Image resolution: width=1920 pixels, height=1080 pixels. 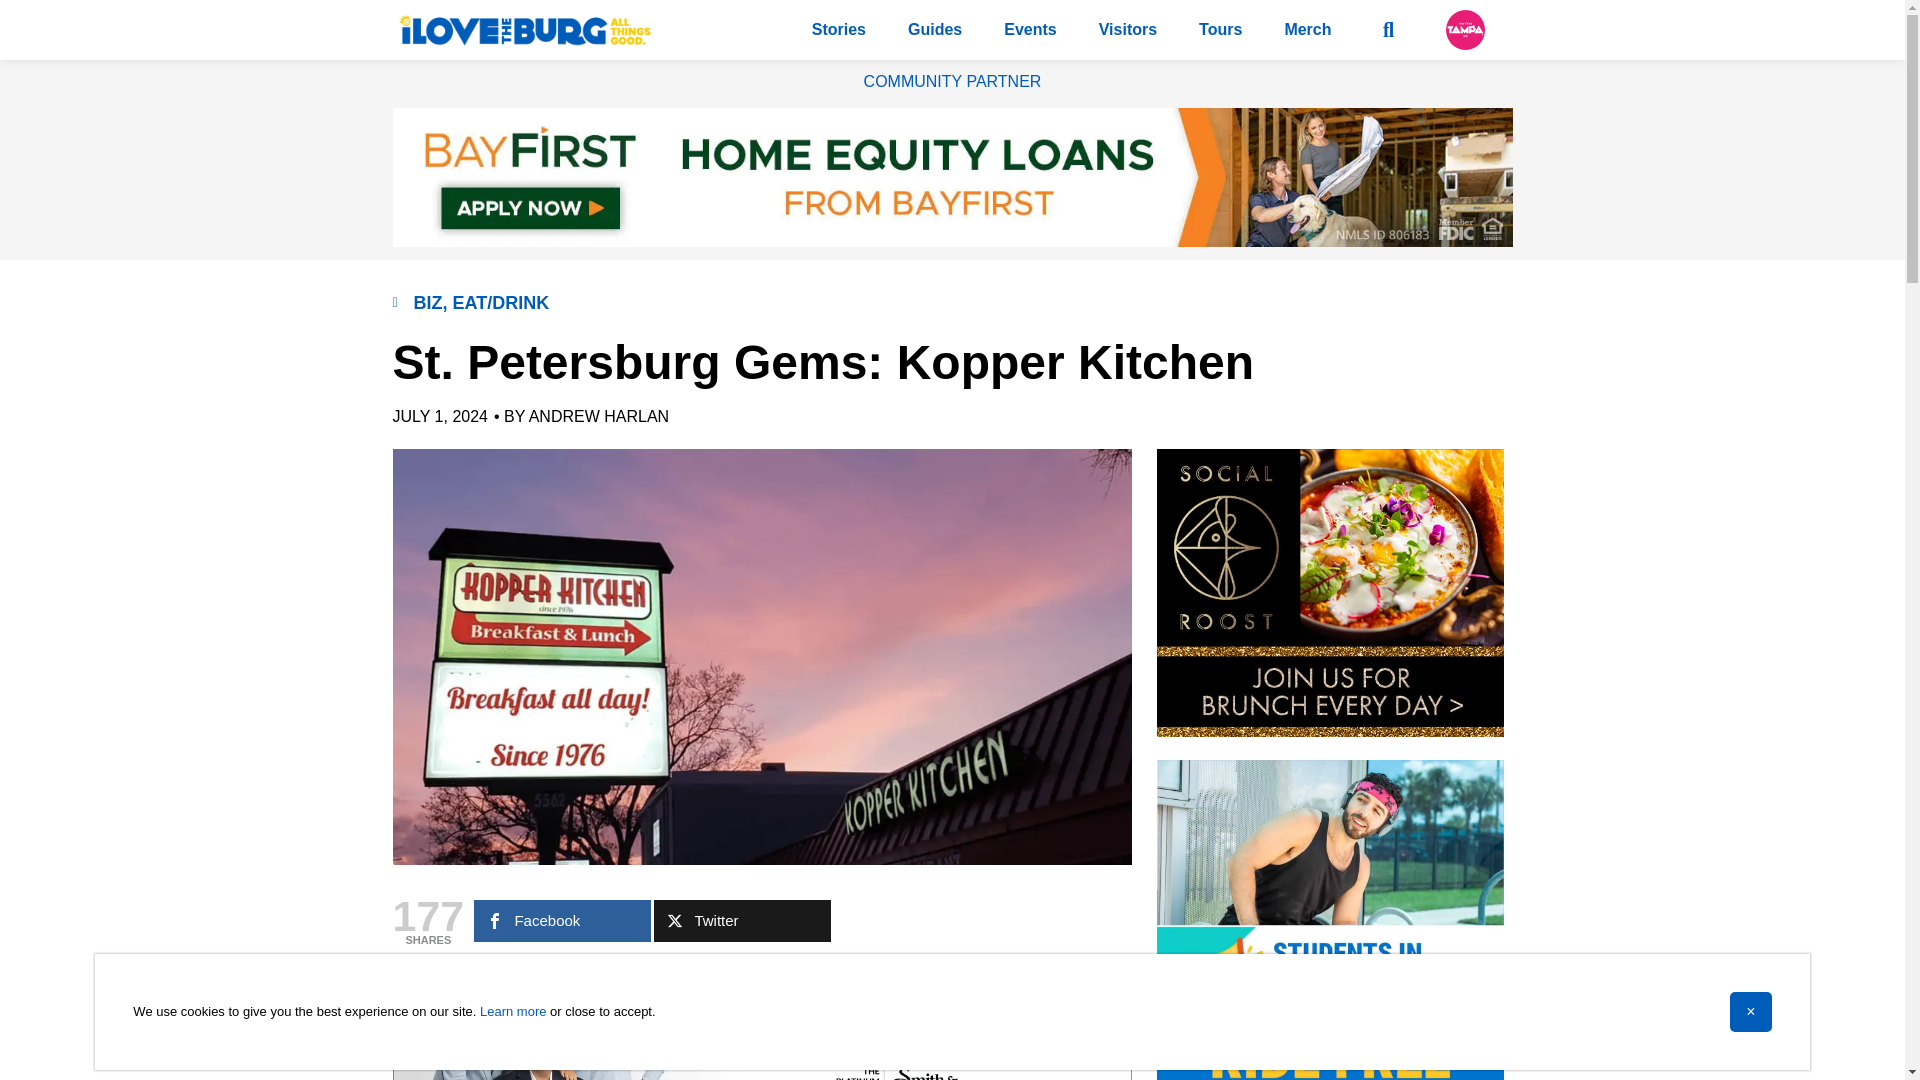 I want to click on Link opens an external site., so click(x=562, y=920).